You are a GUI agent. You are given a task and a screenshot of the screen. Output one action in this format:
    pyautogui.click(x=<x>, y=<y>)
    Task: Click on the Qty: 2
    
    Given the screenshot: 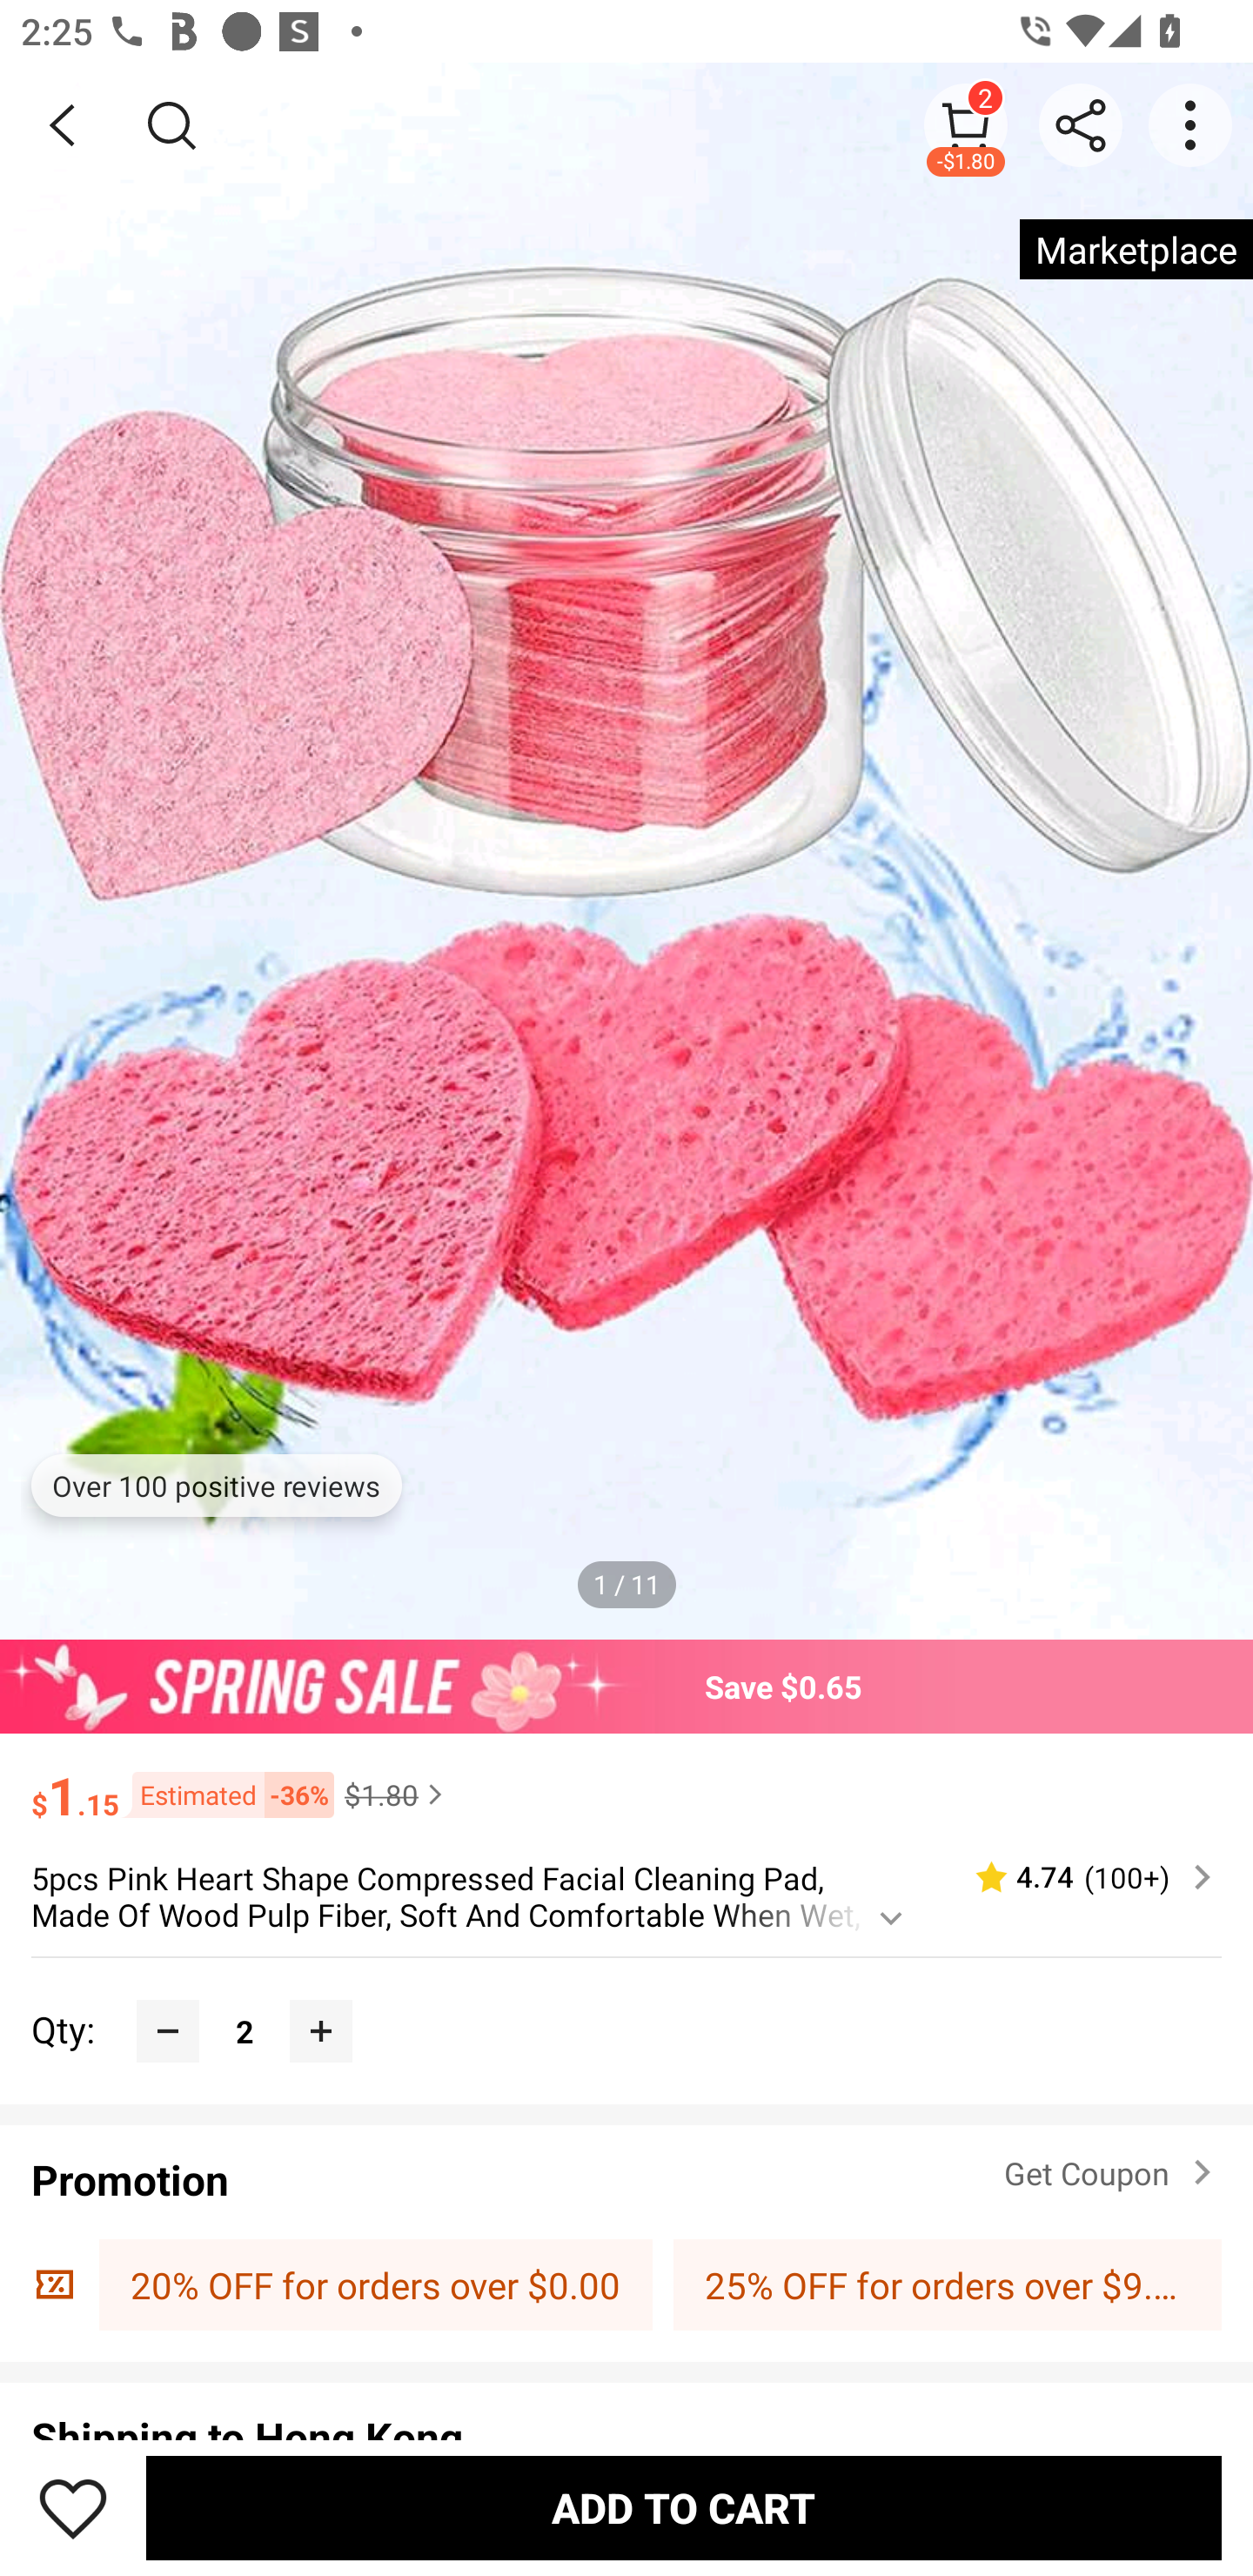 What is the action you would take?
    pyautogui.click(x=626, y=1998)
    